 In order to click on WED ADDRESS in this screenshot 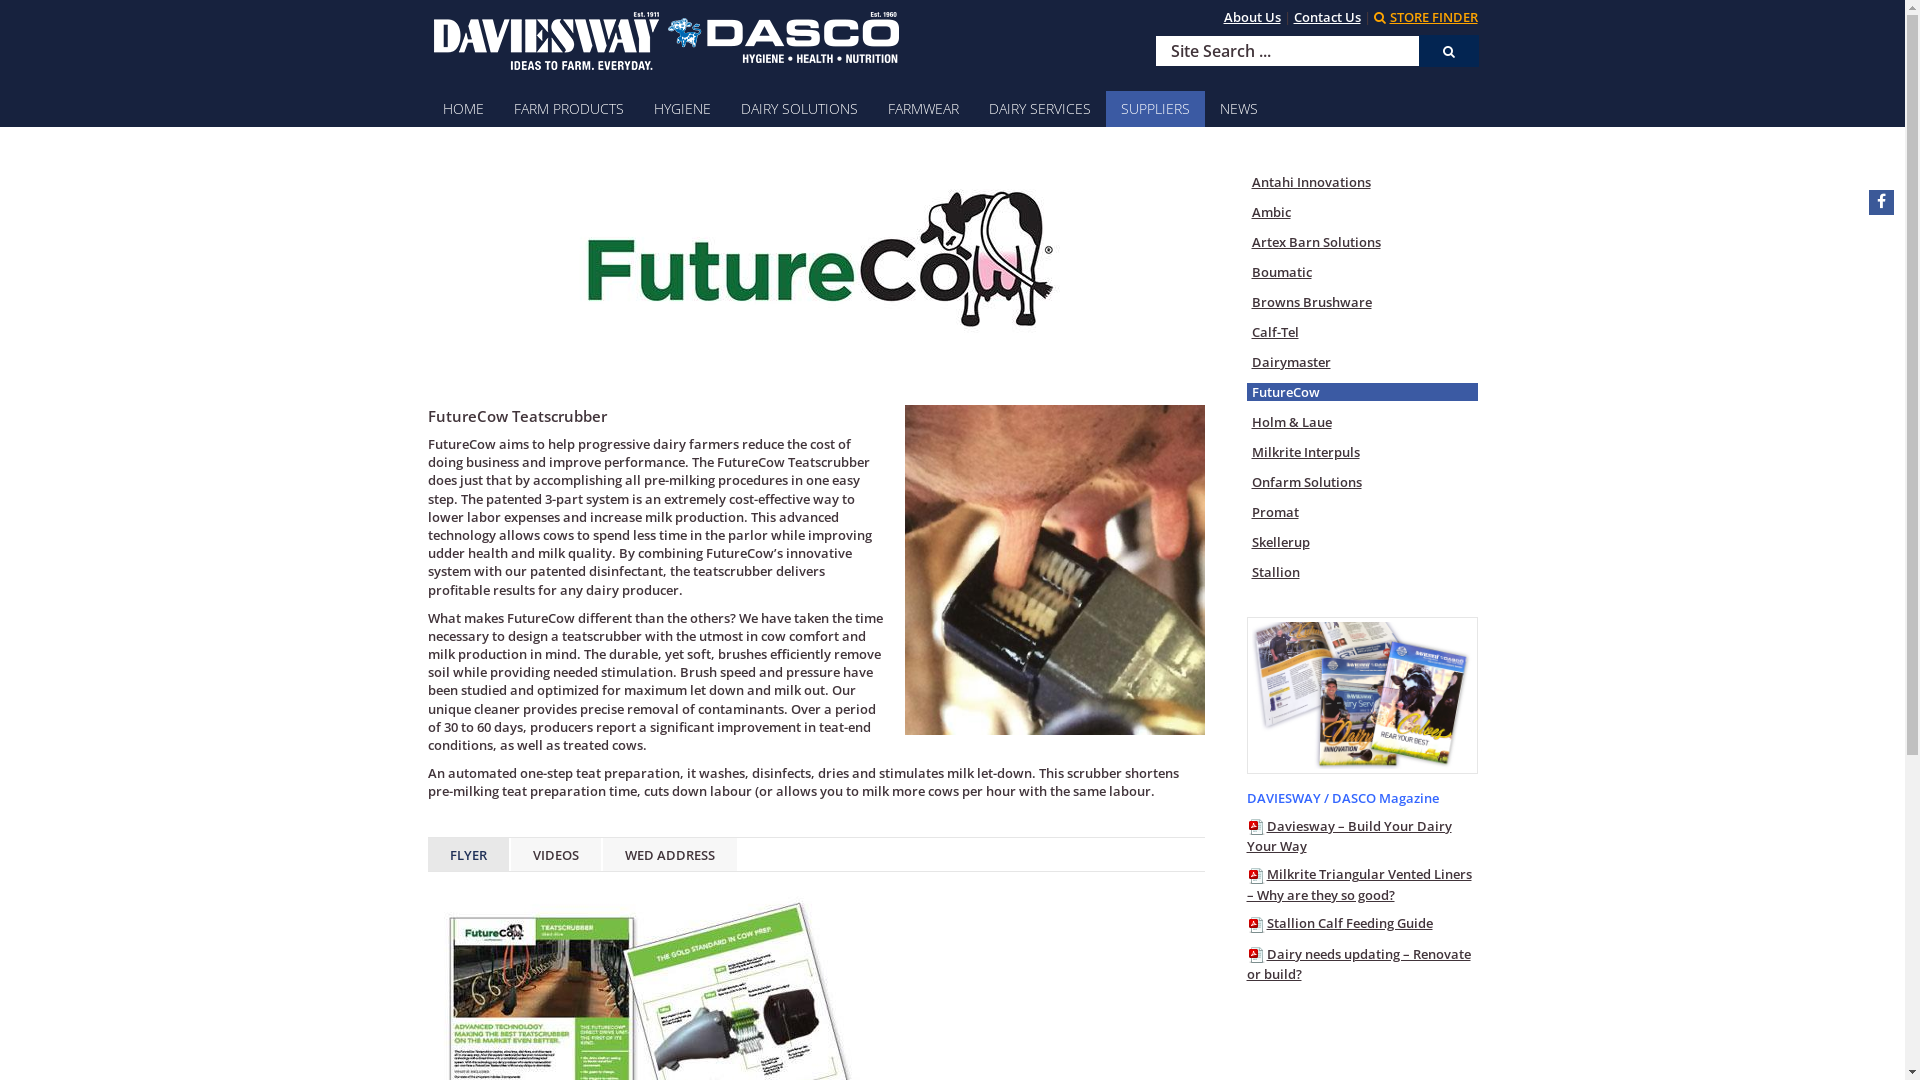, I will do `click(669, 855)`.